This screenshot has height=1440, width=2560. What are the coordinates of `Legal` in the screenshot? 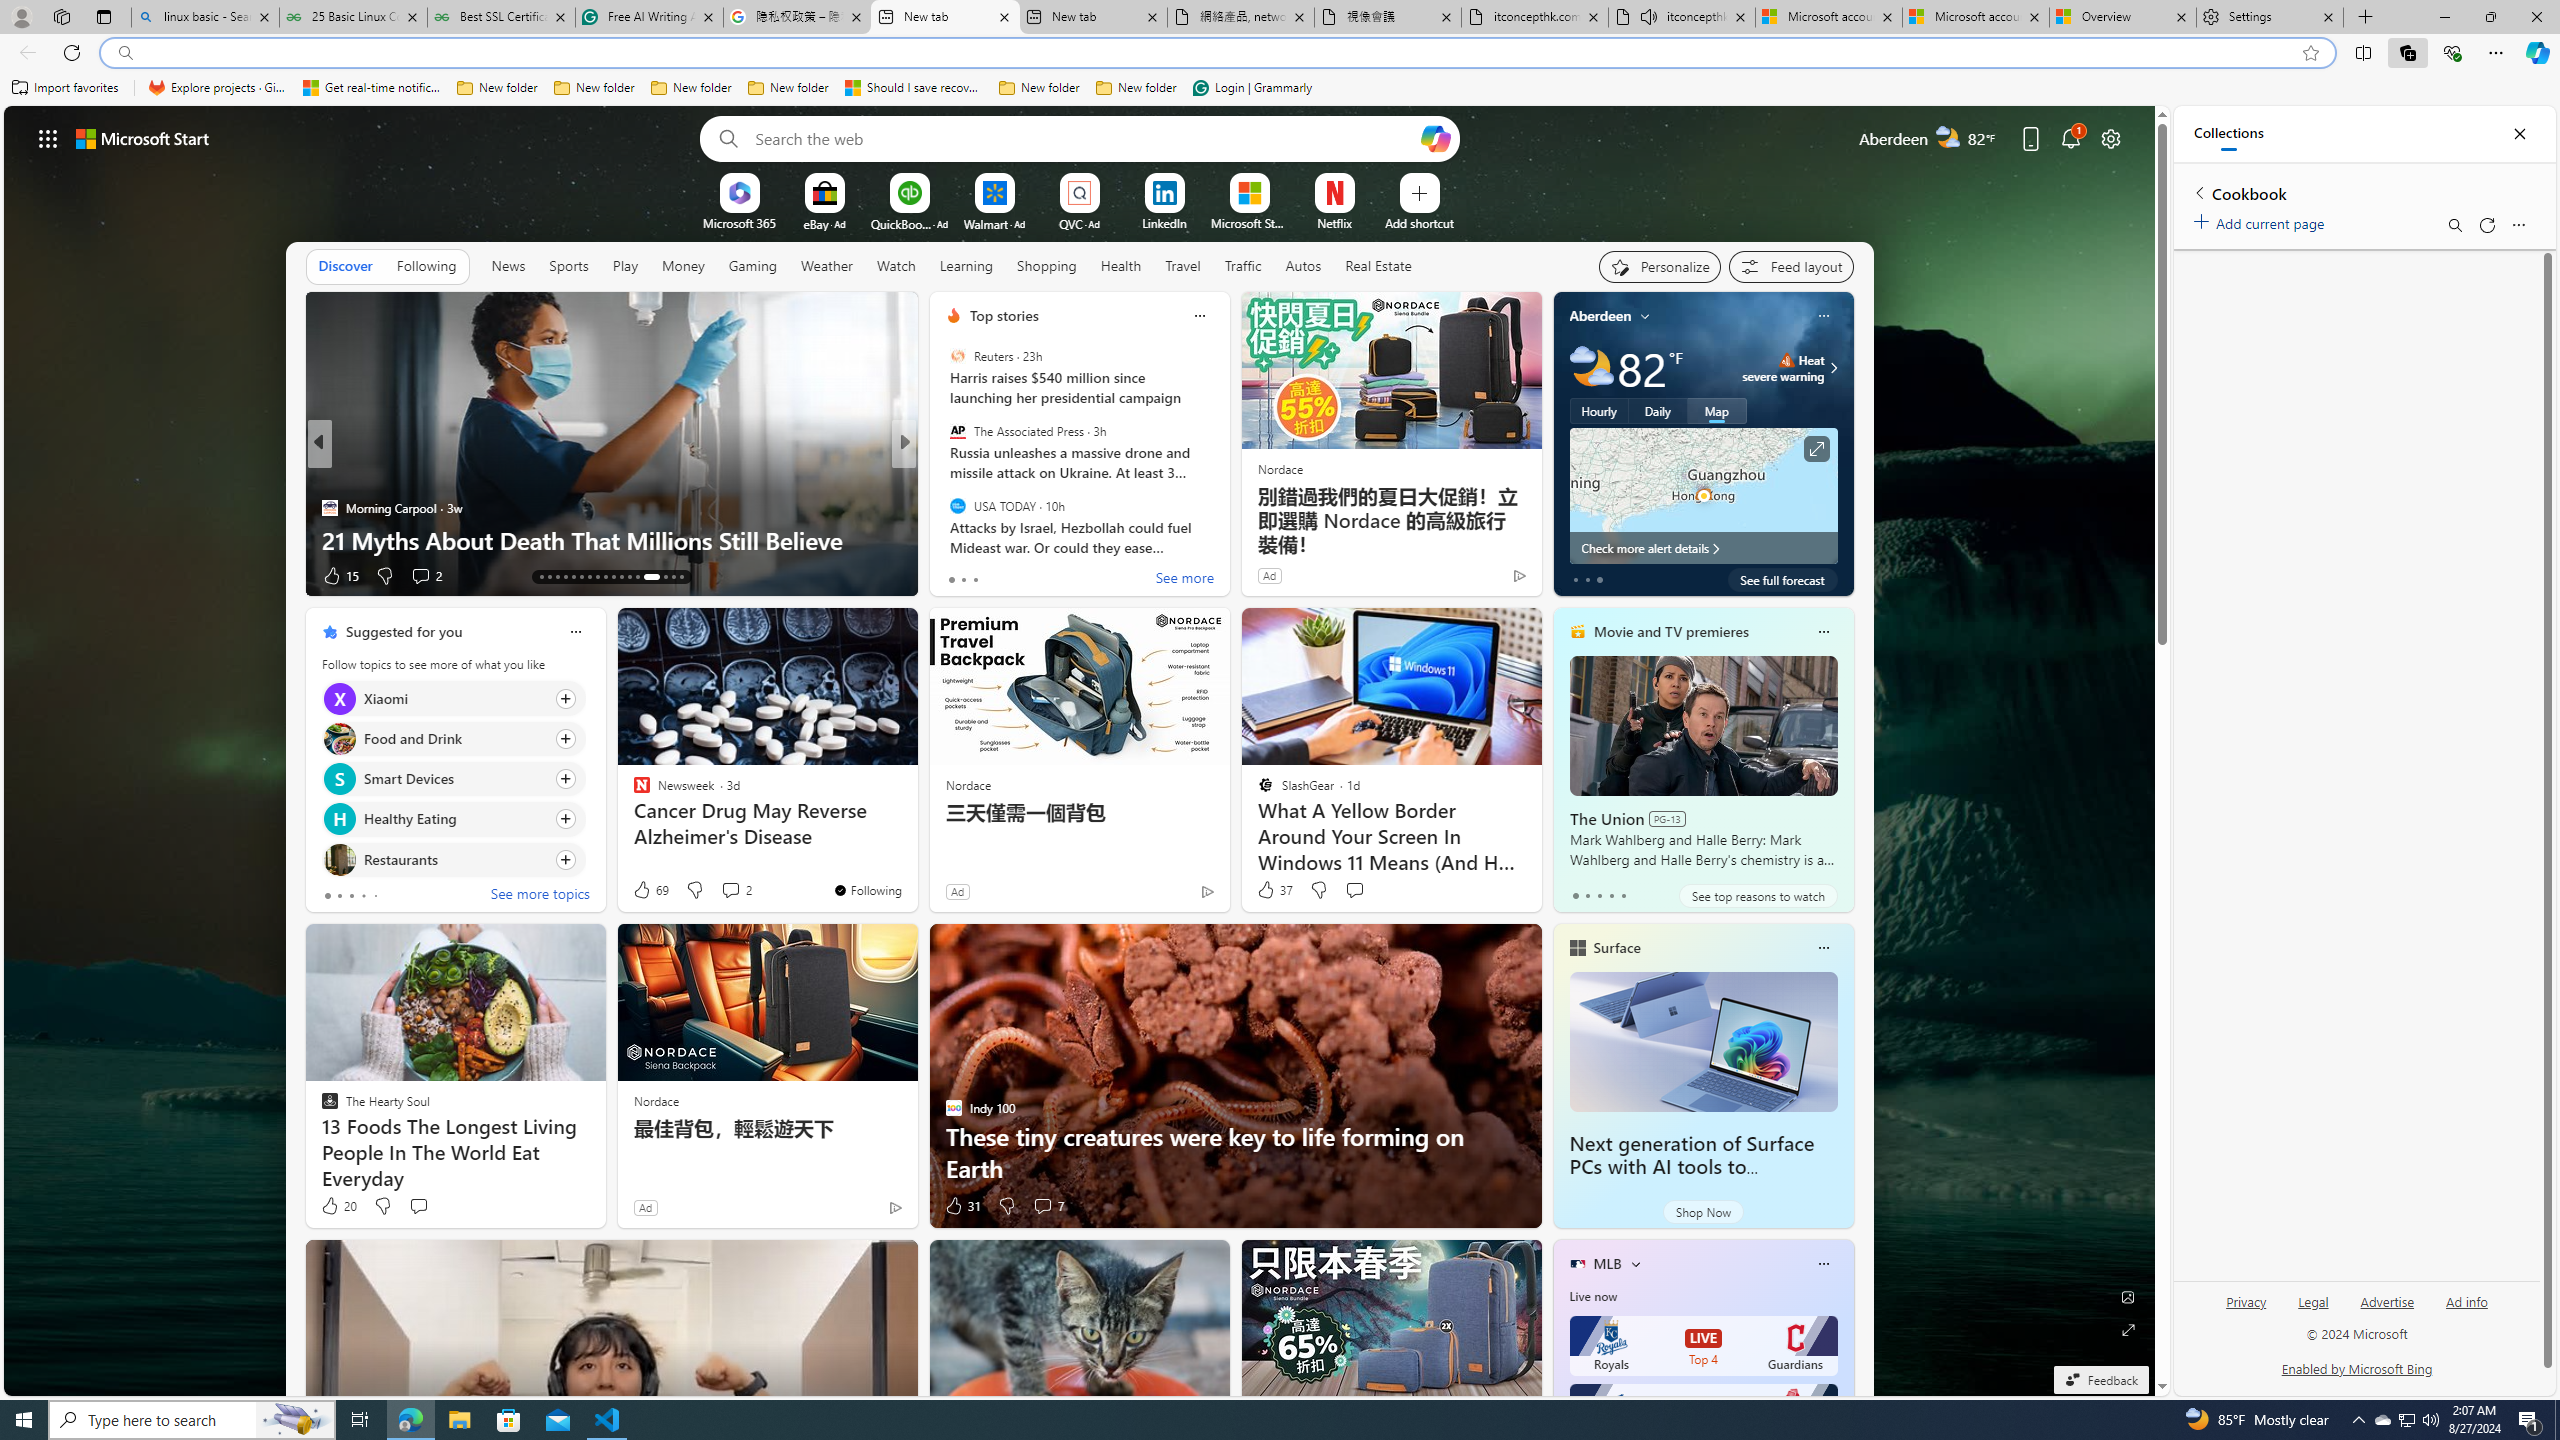 It's located at (2314, 1302).